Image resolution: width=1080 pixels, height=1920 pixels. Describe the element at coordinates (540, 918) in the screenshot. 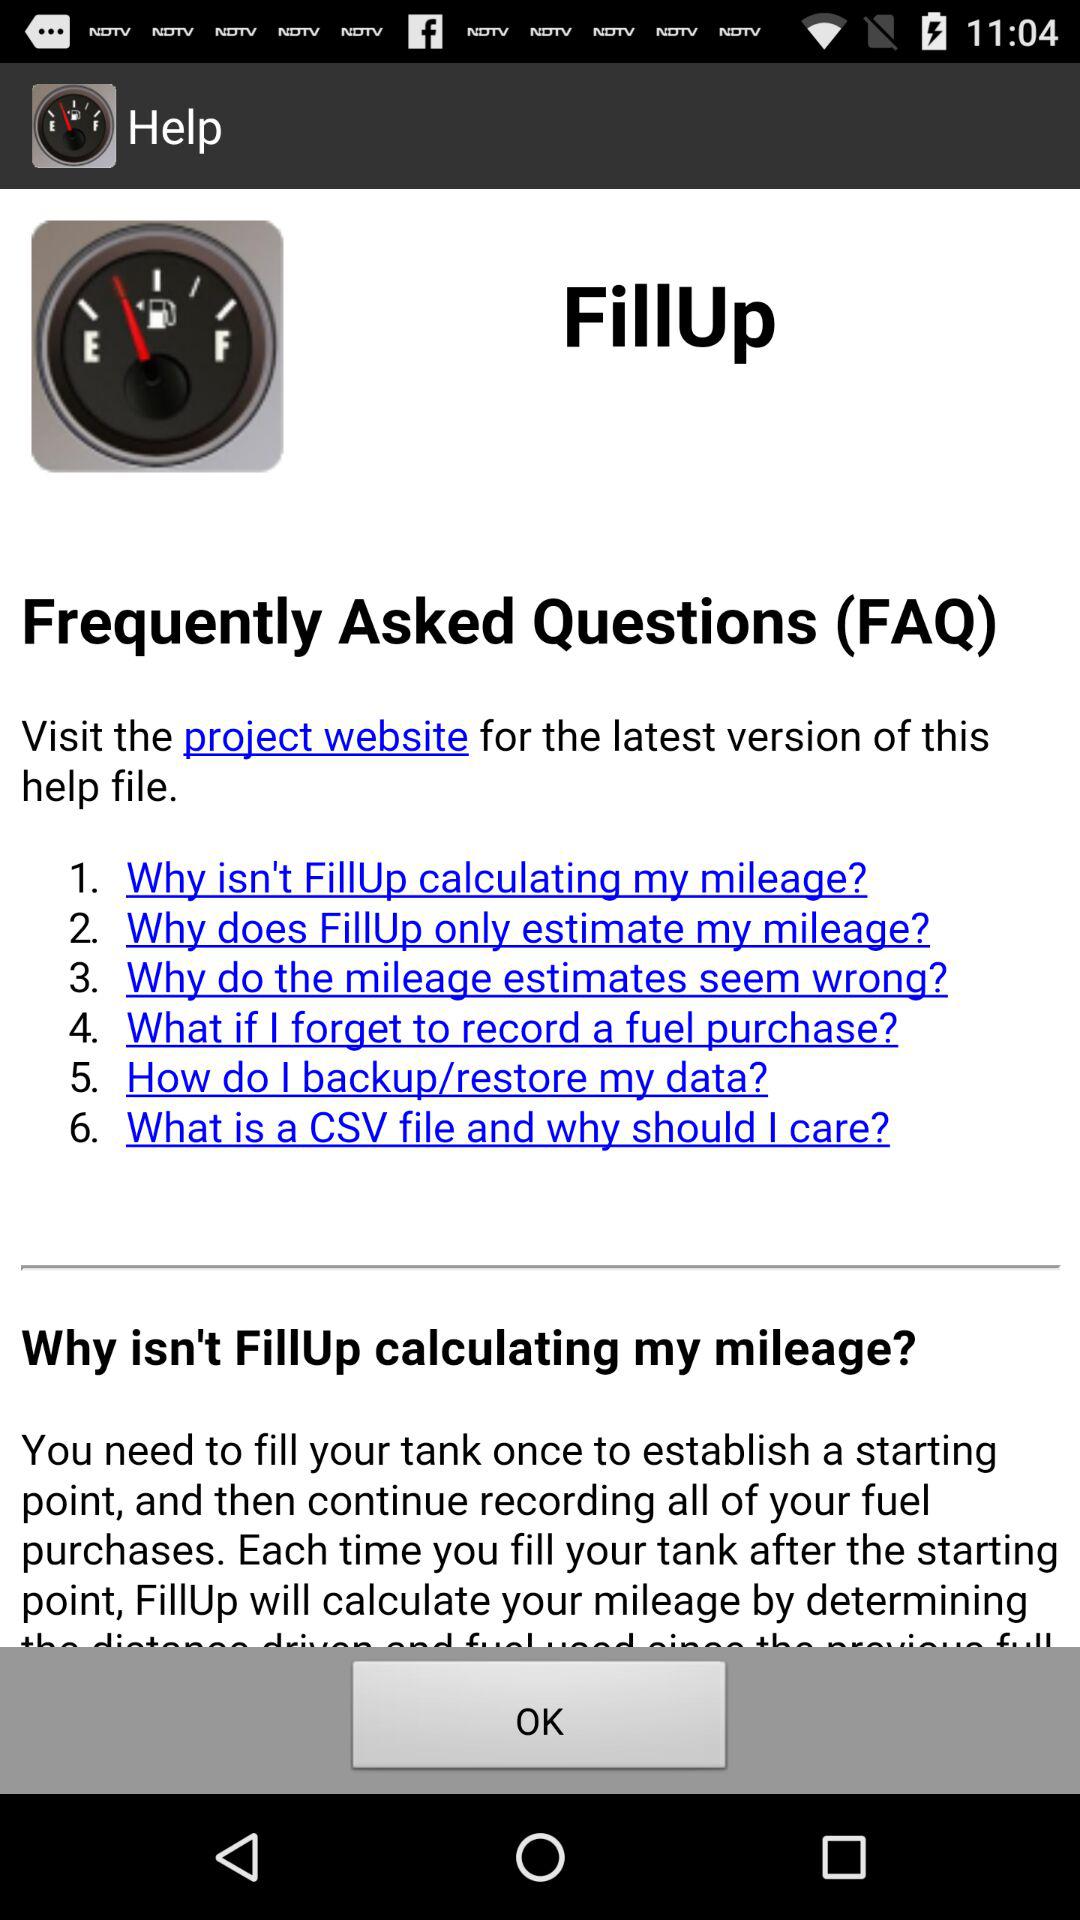

I see `view page` at that location.